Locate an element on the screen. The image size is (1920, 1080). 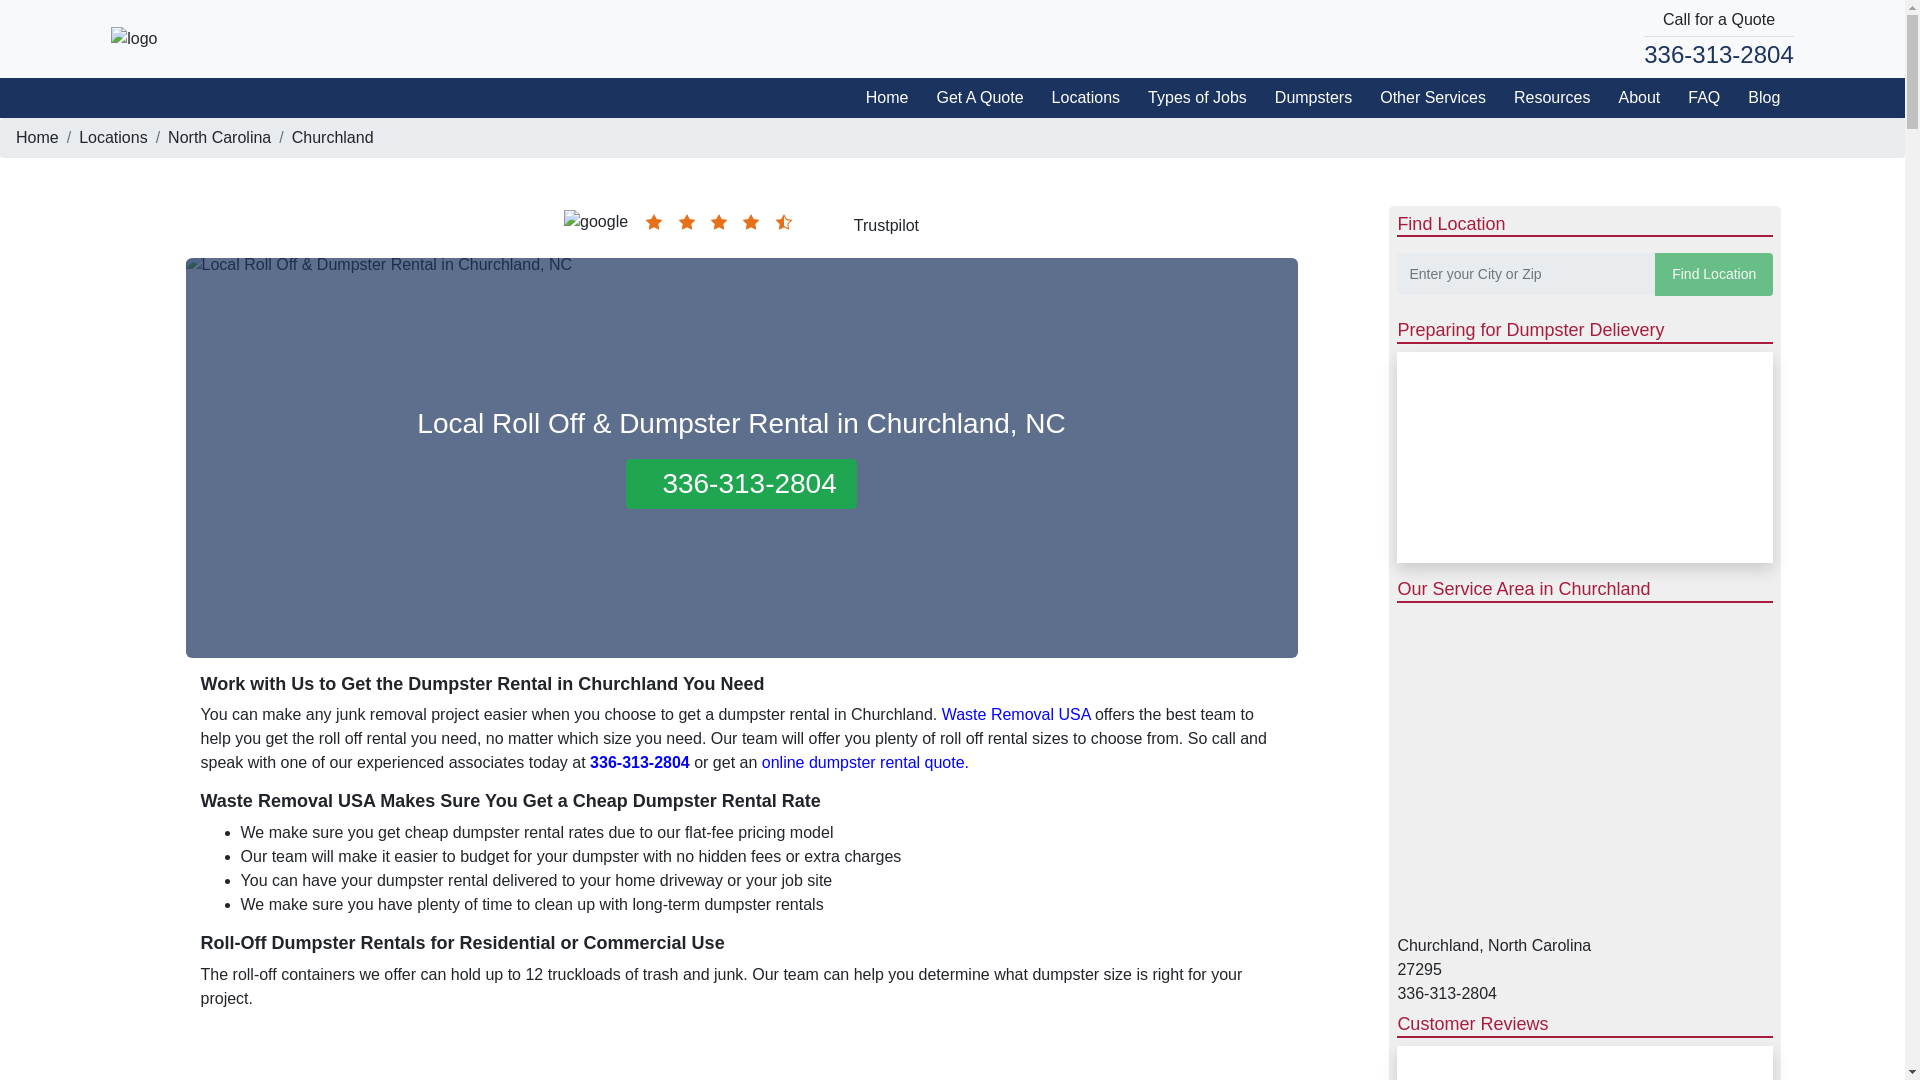
Locations is located at coordinates (112, 136).